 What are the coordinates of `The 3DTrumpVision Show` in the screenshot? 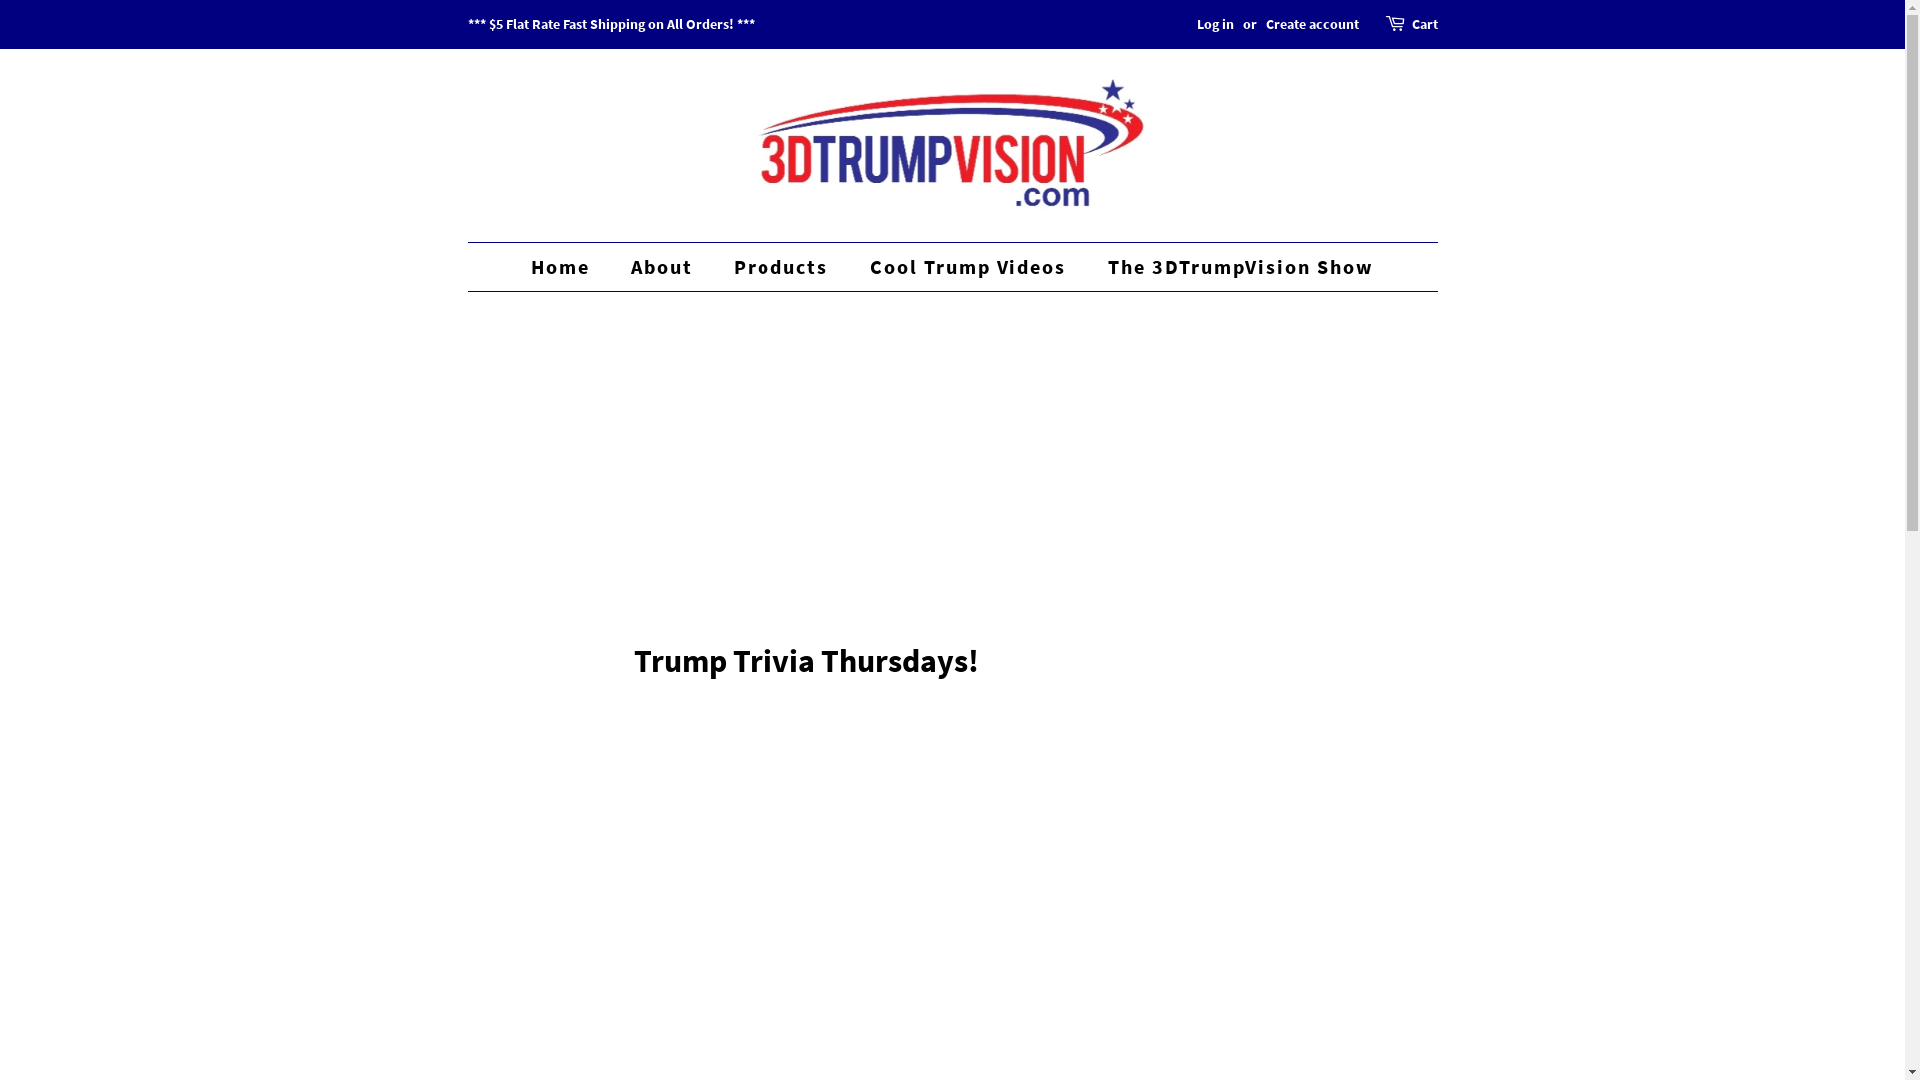 It's located at (1233, 267).